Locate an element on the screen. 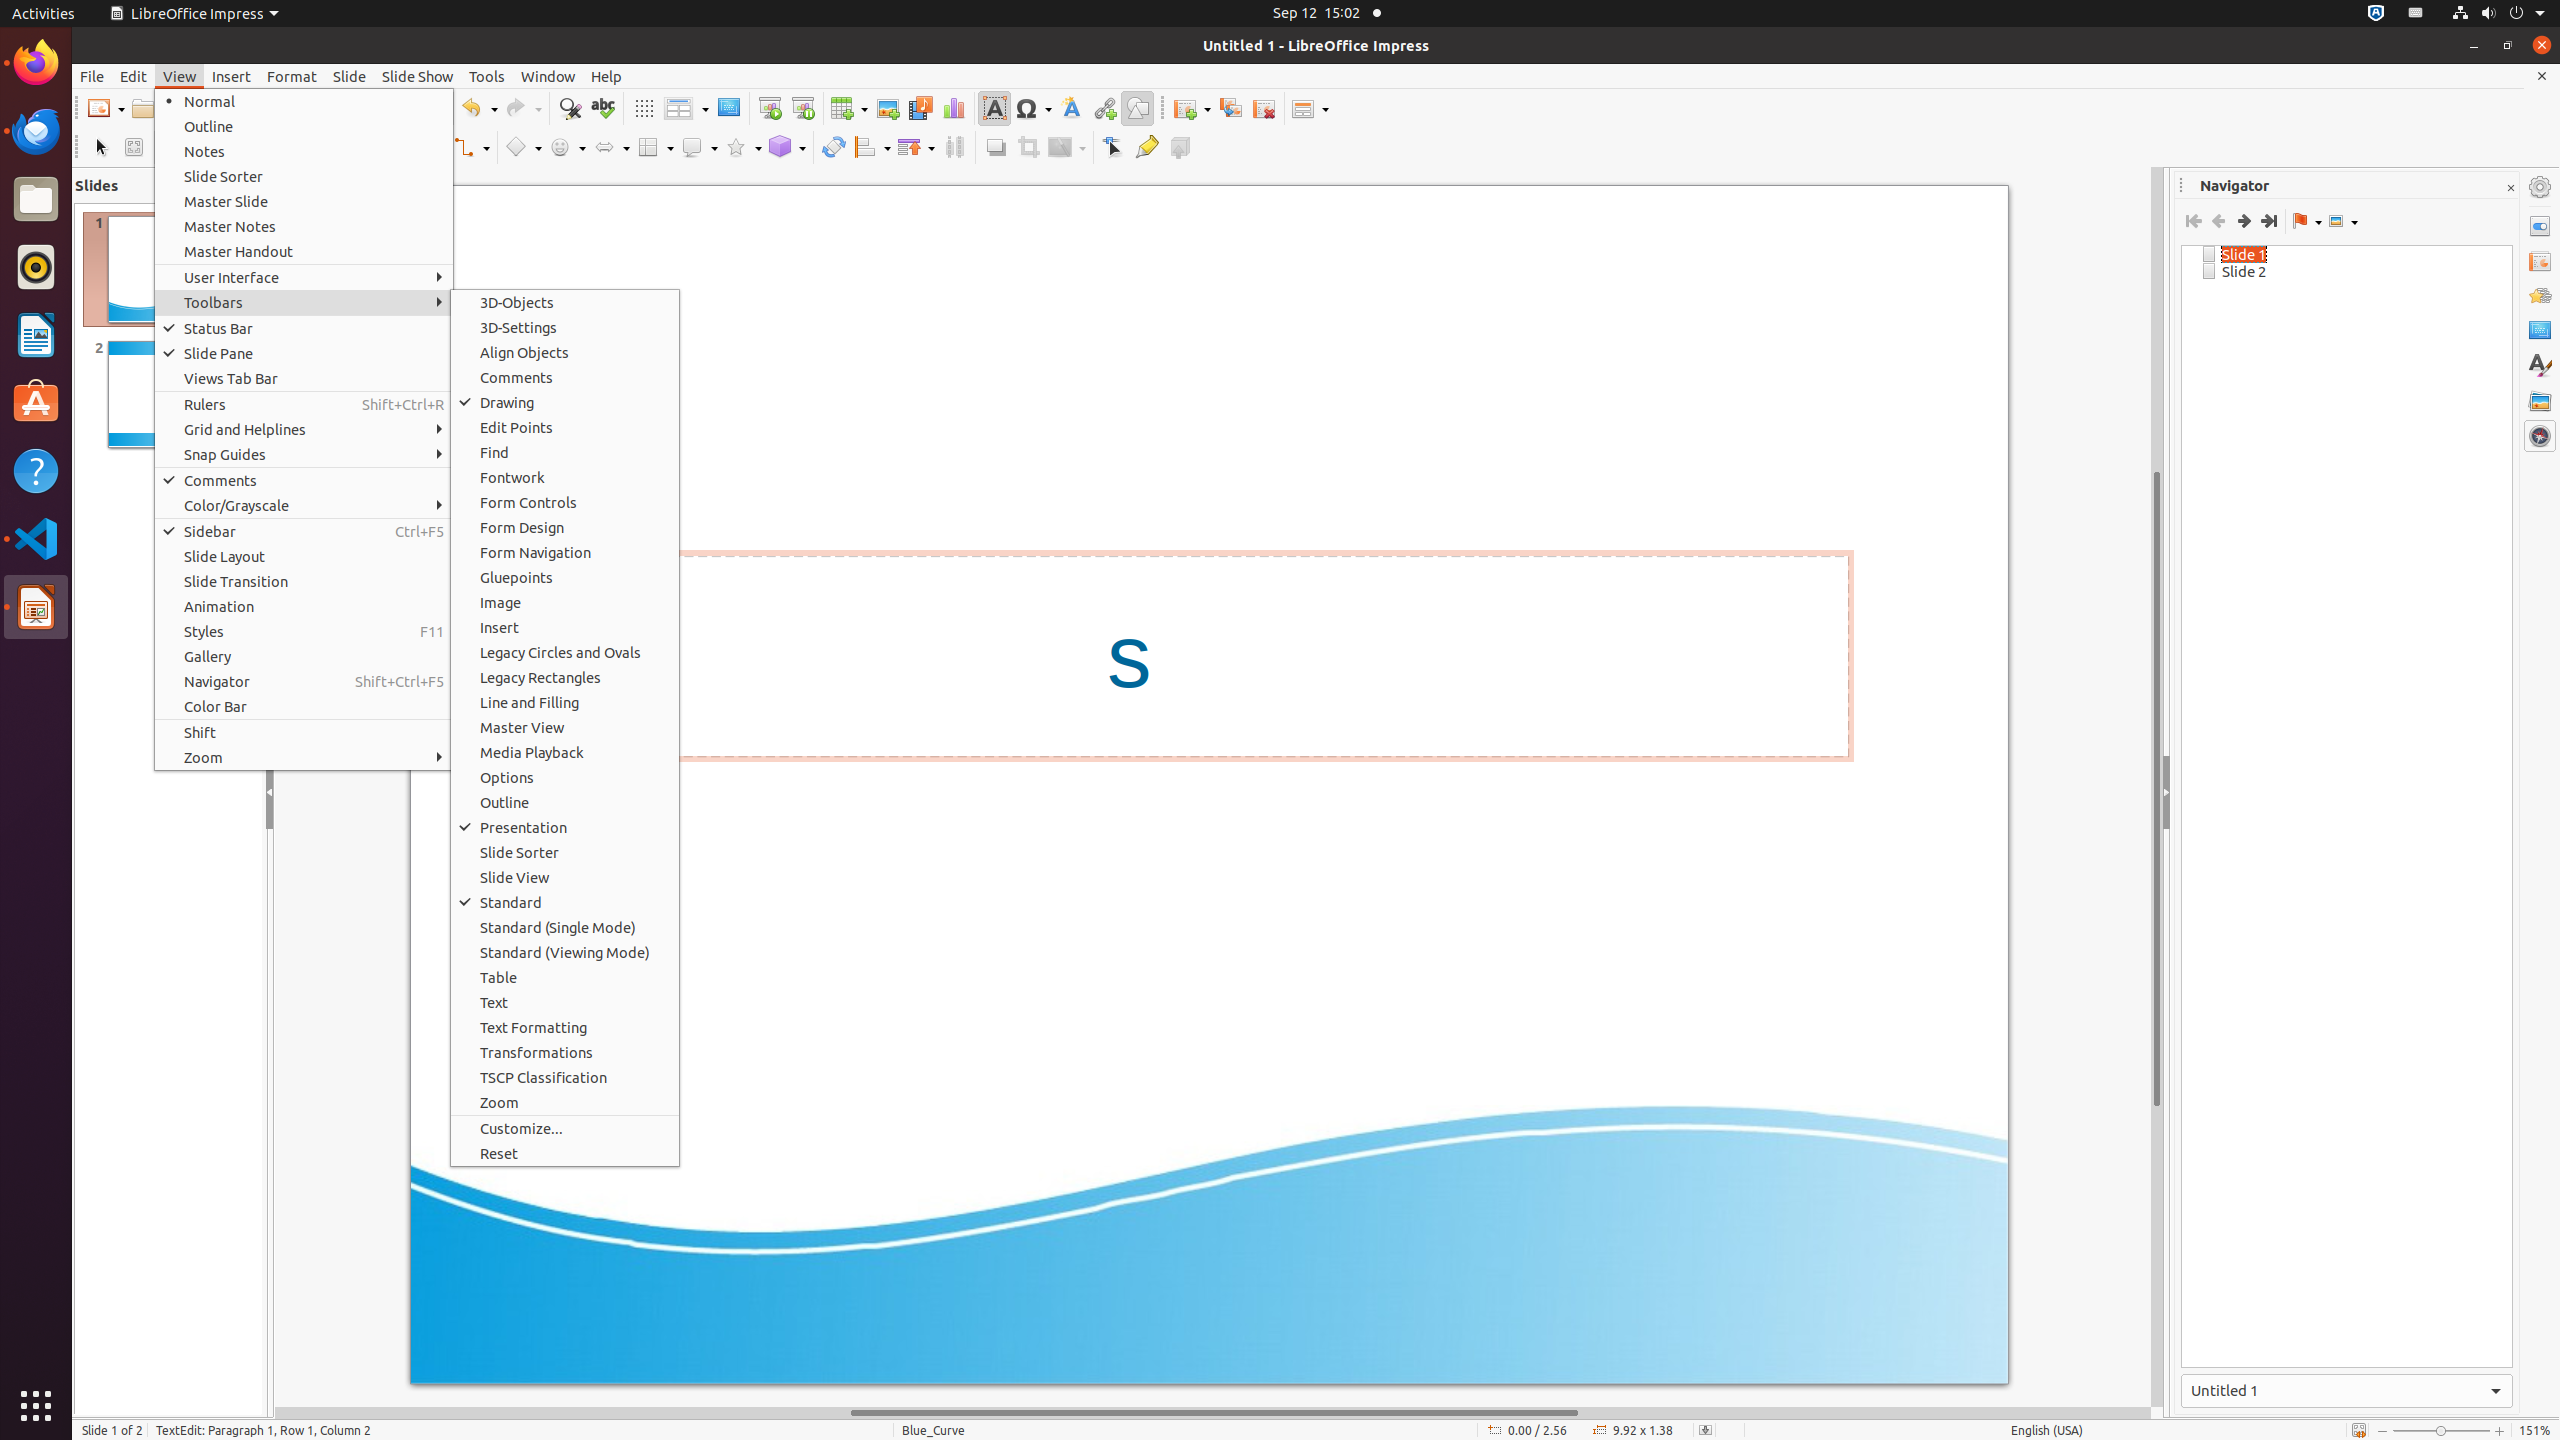  :1.21/StatusNotifierItem is located at coordinates (2416, 14).